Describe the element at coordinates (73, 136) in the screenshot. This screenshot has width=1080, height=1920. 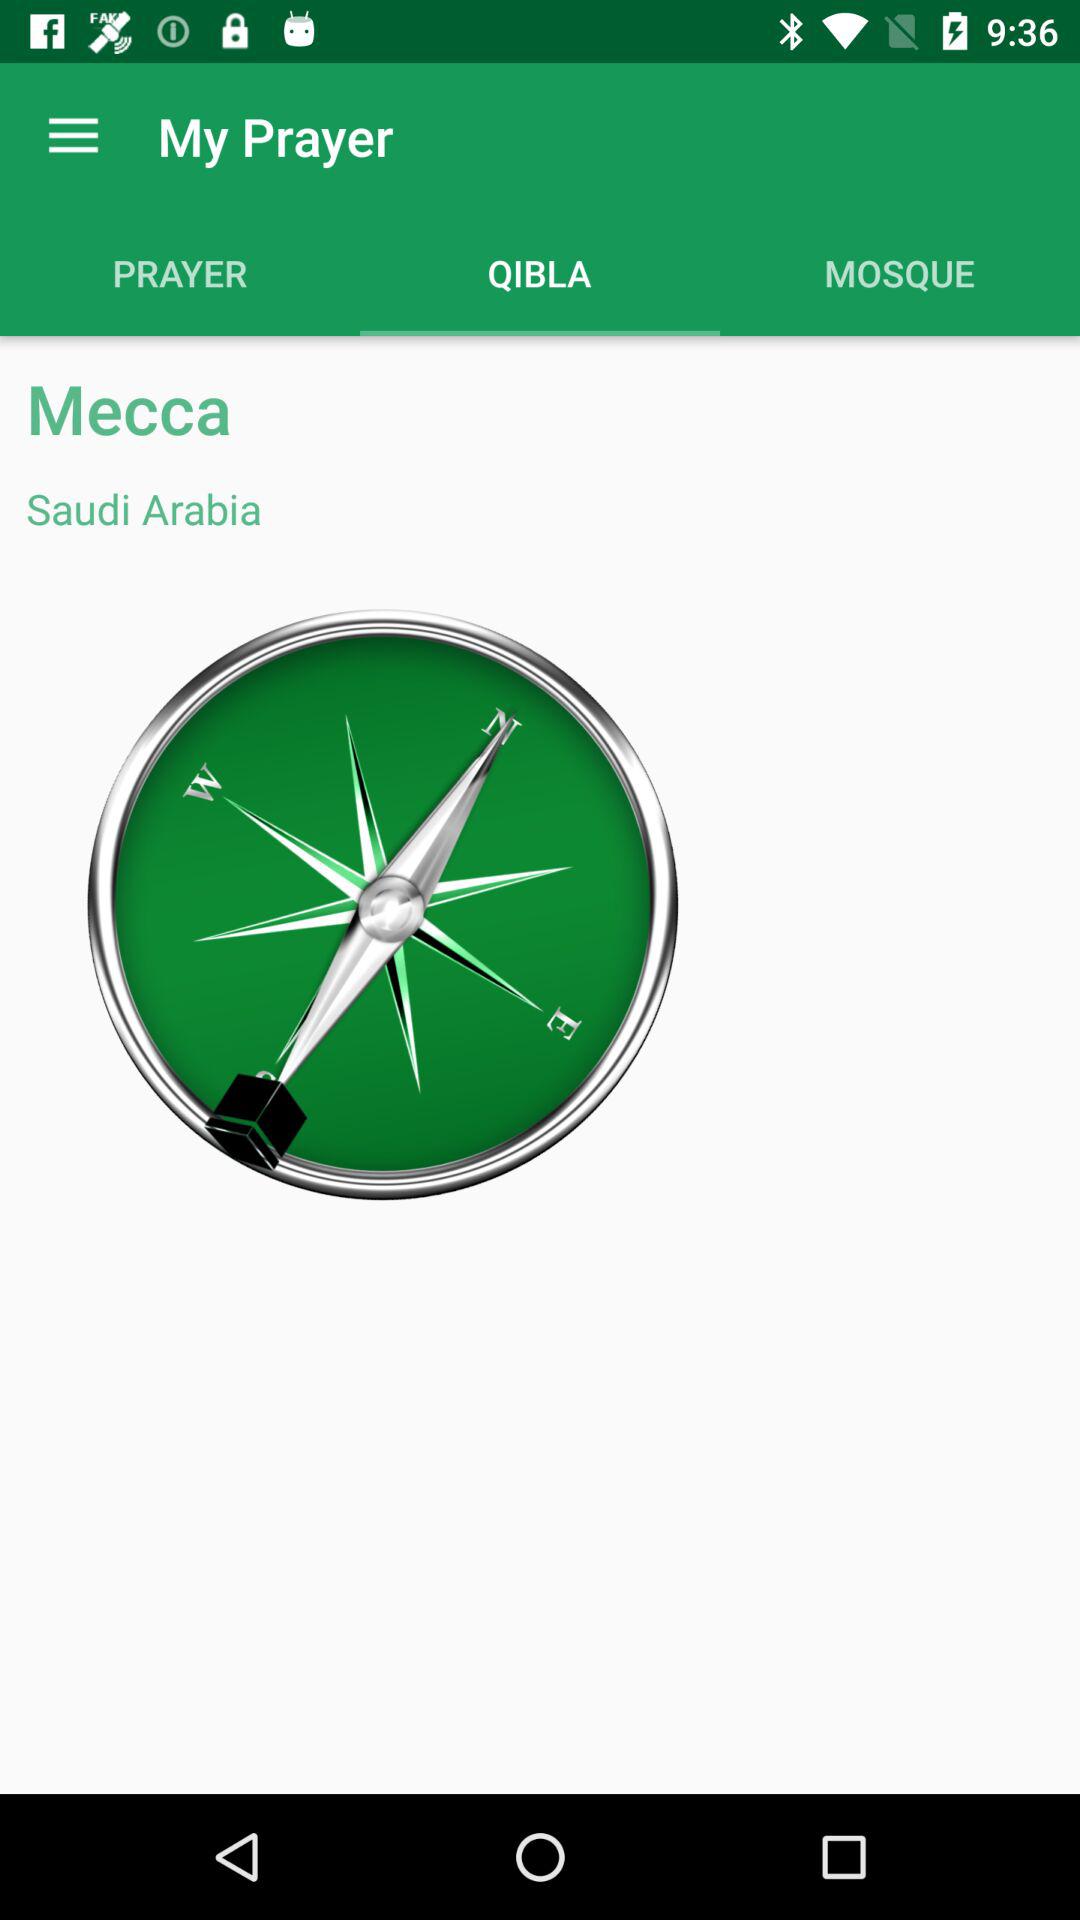
I see `launch the app next to the my prayer app` at that location.